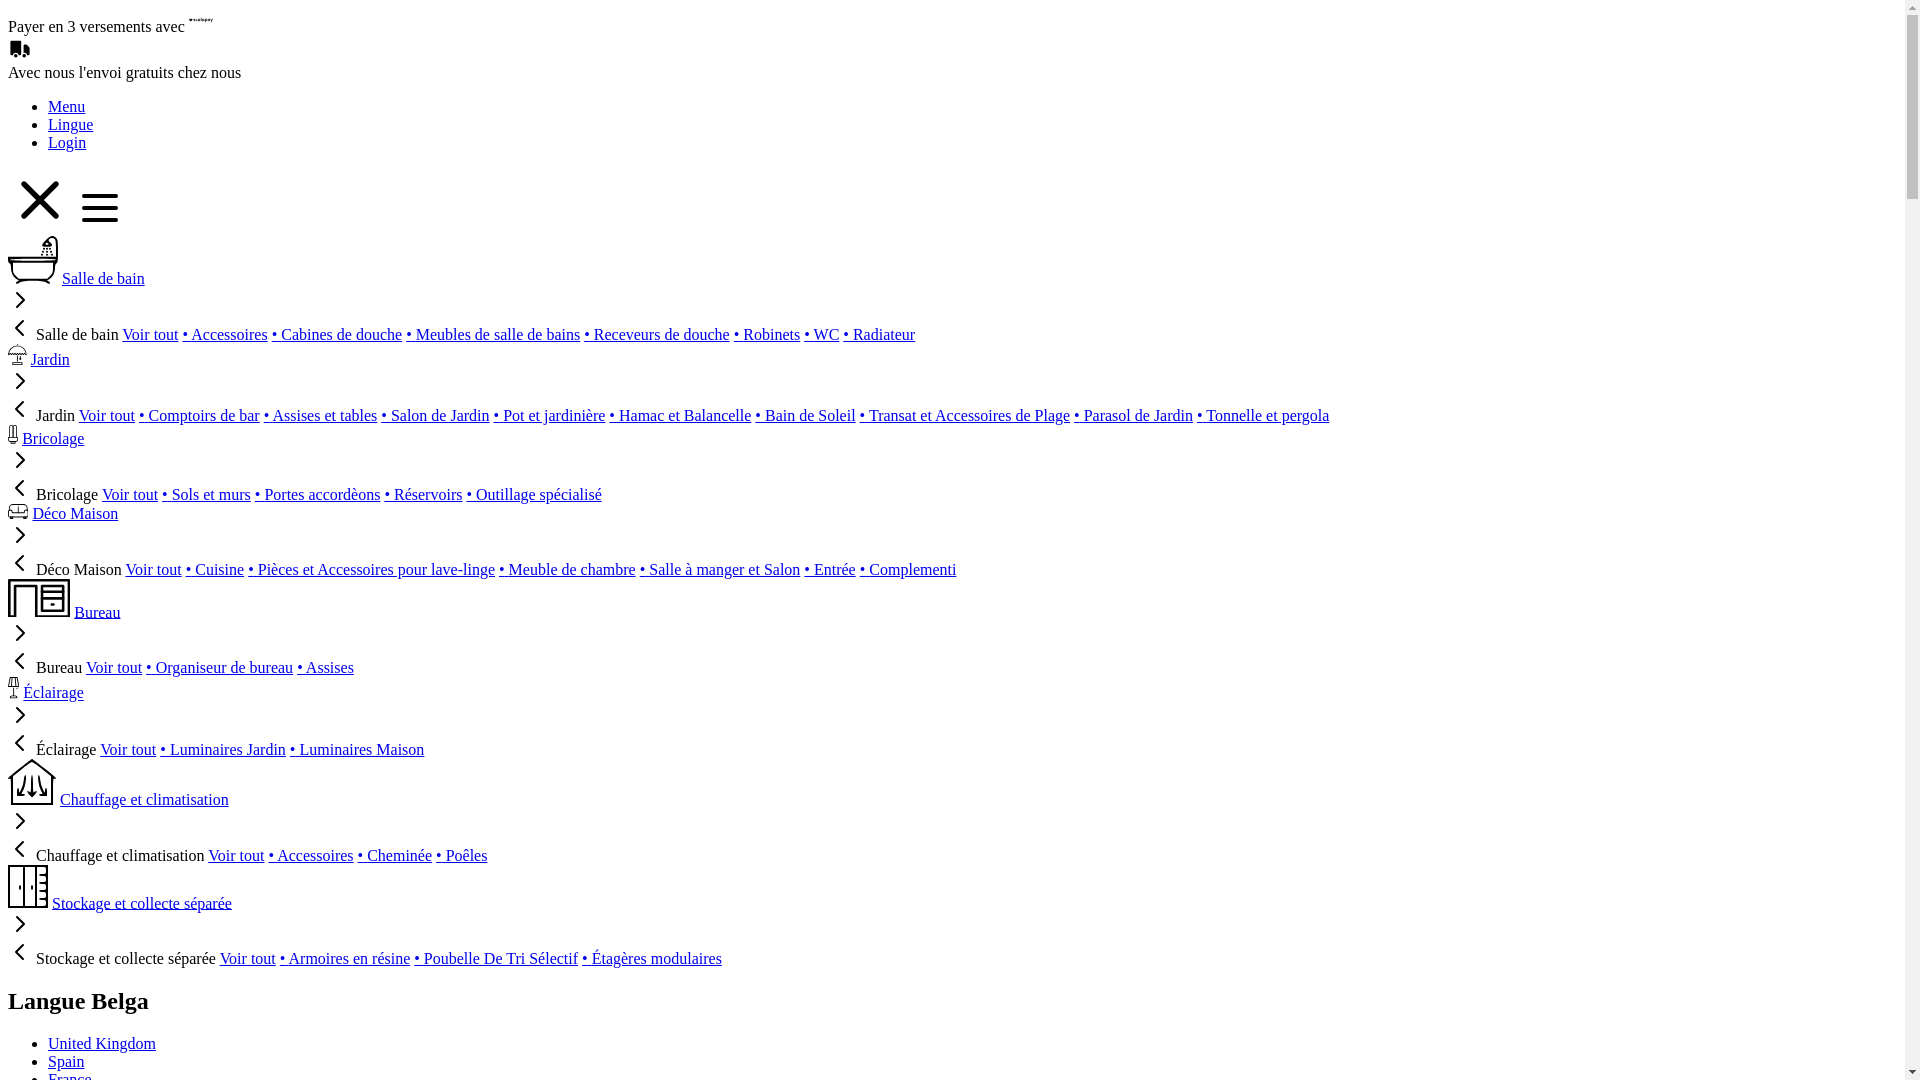 The image size is (1920, 1080). I want to click on chevron-left Salle de bain, so click(64, 334).